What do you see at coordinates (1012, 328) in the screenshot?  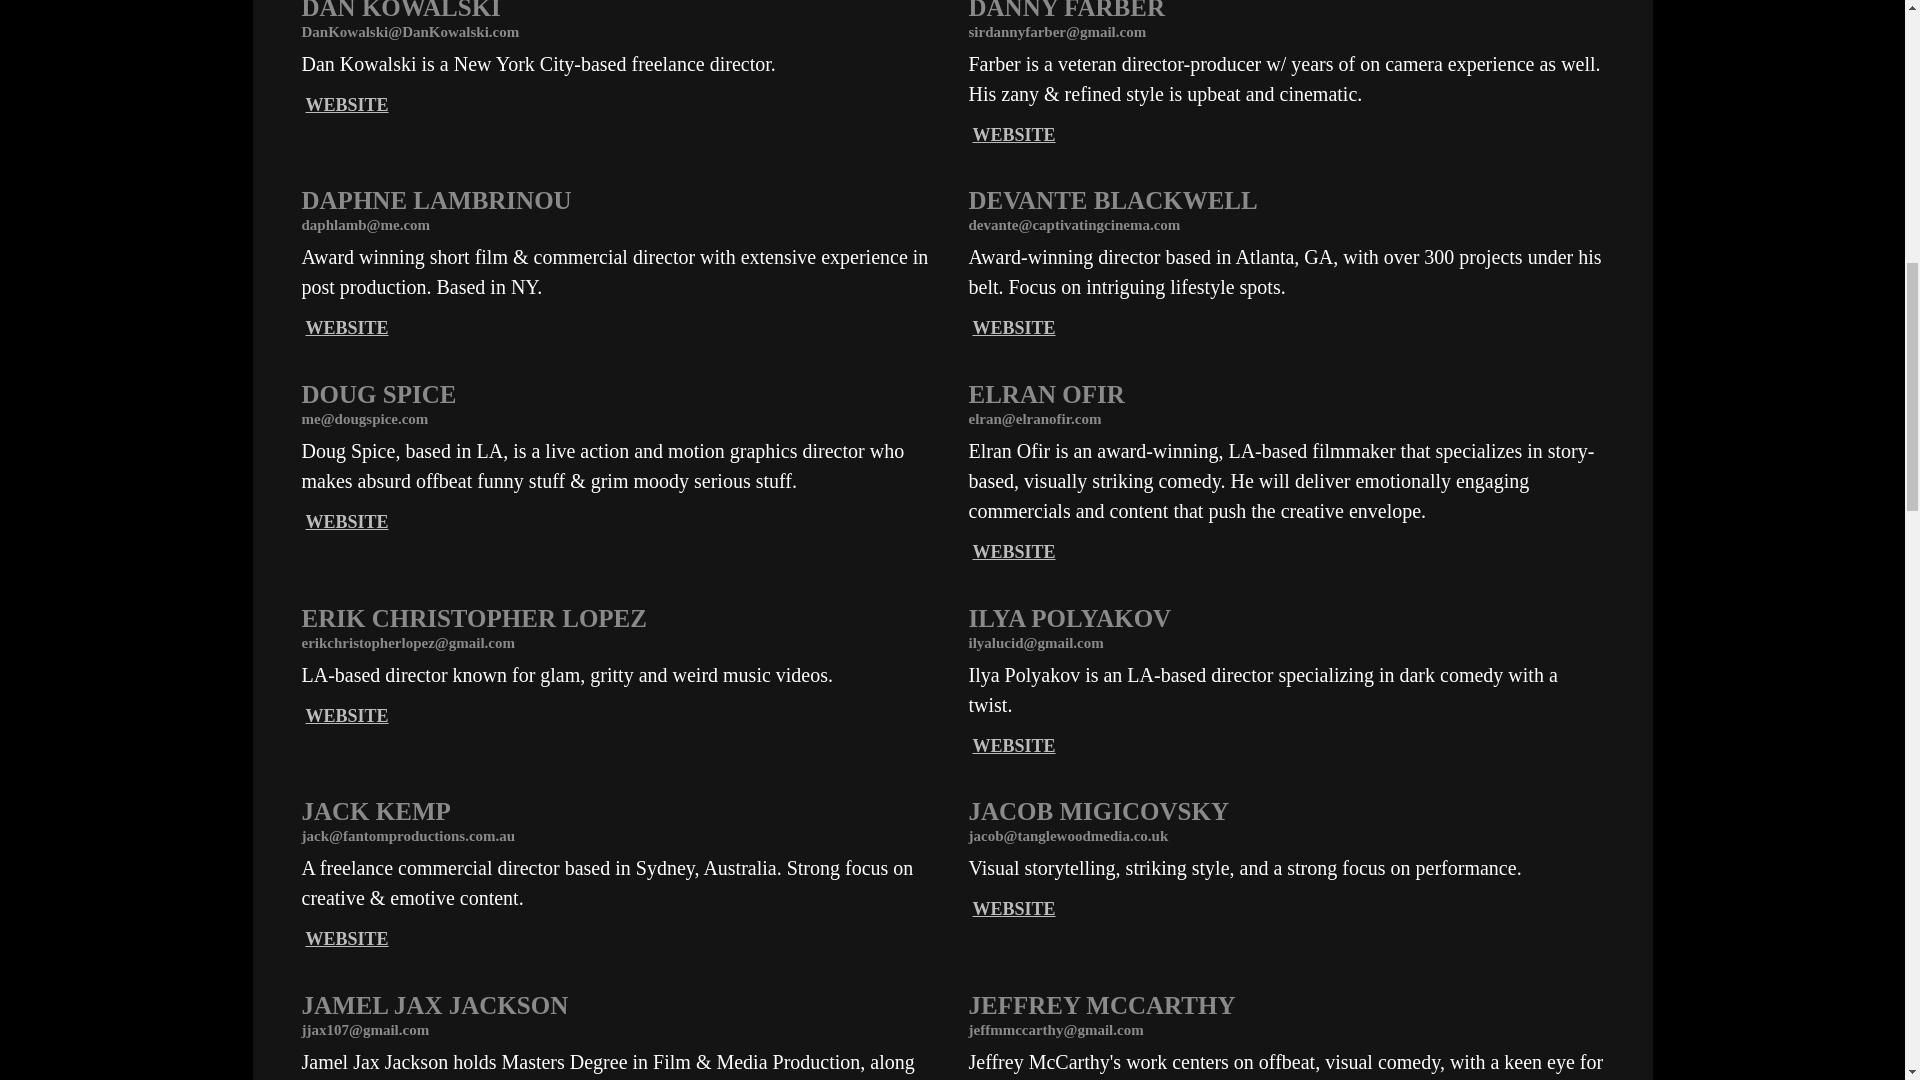 I see `WEBSITE` at bounding box center [1012, 328].